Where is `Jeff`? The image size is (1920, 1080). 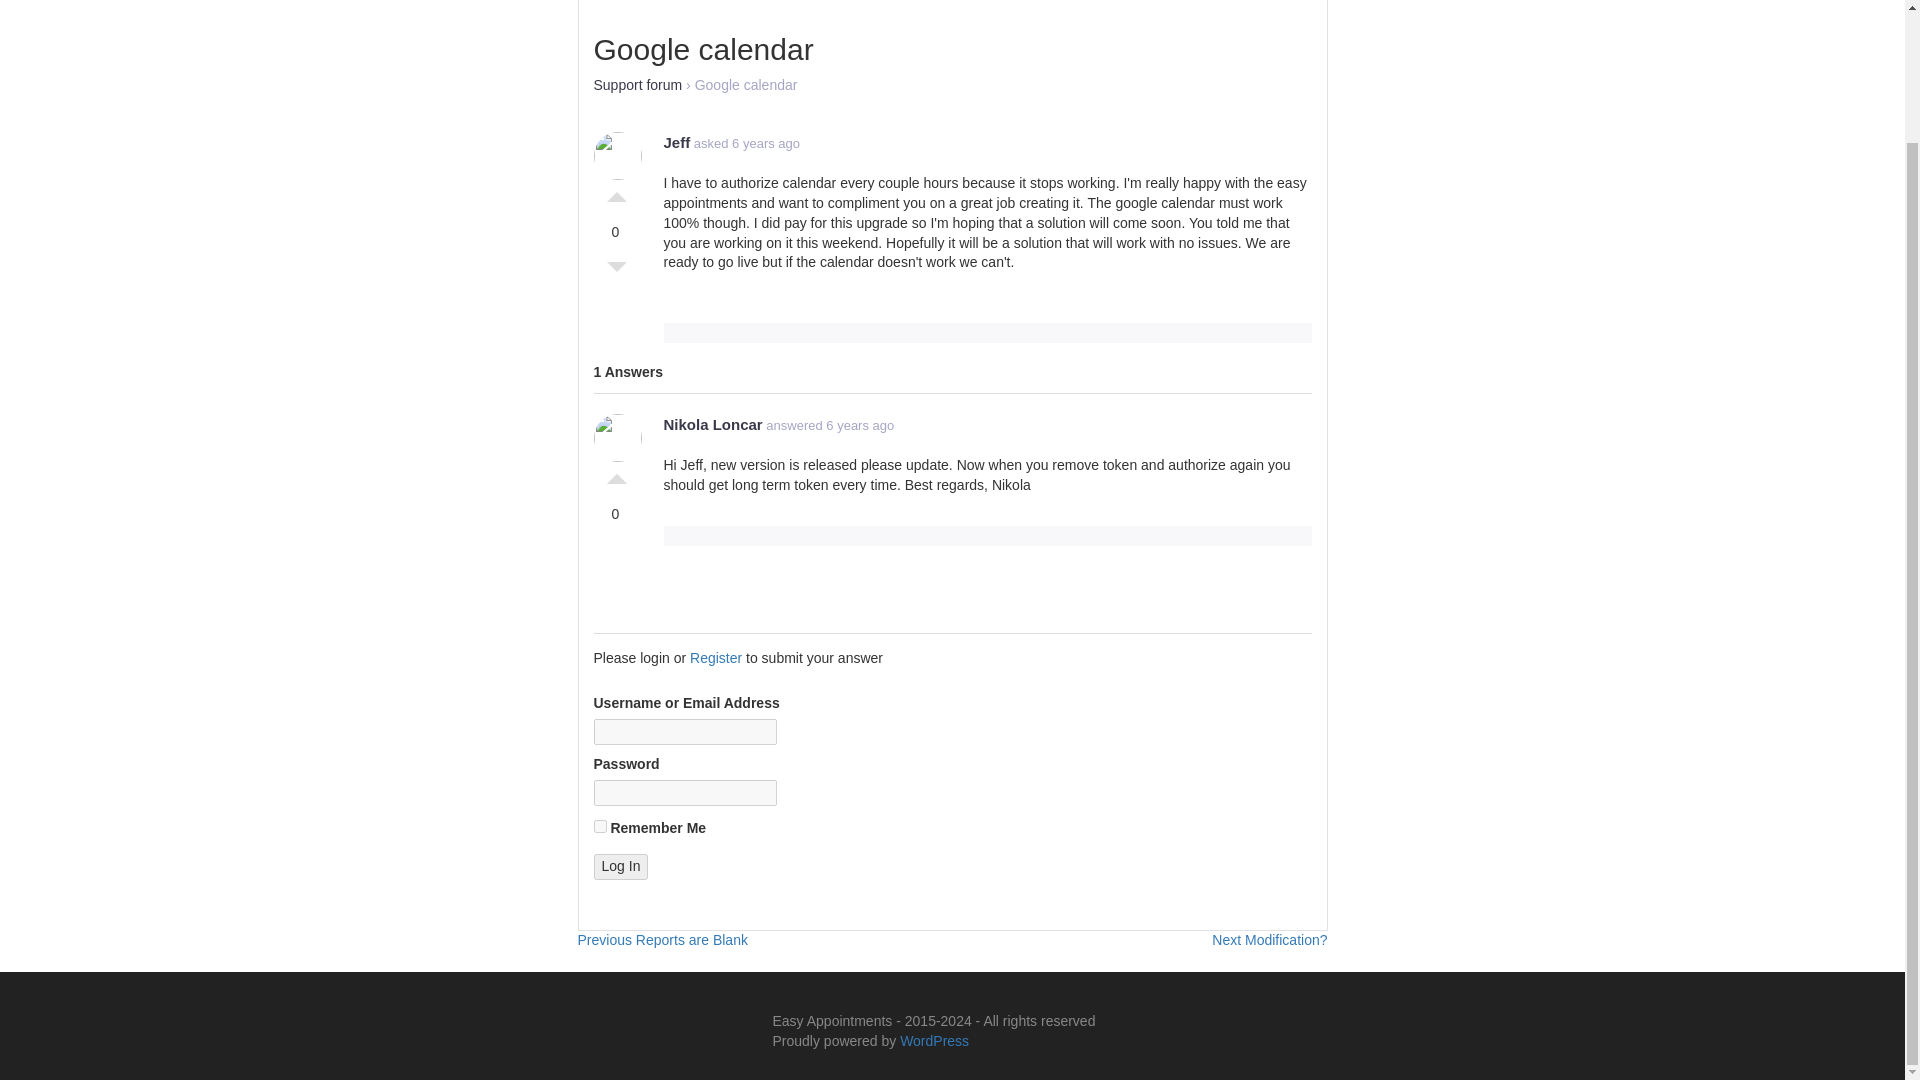
Jeff is located at coordinates (616, 474).